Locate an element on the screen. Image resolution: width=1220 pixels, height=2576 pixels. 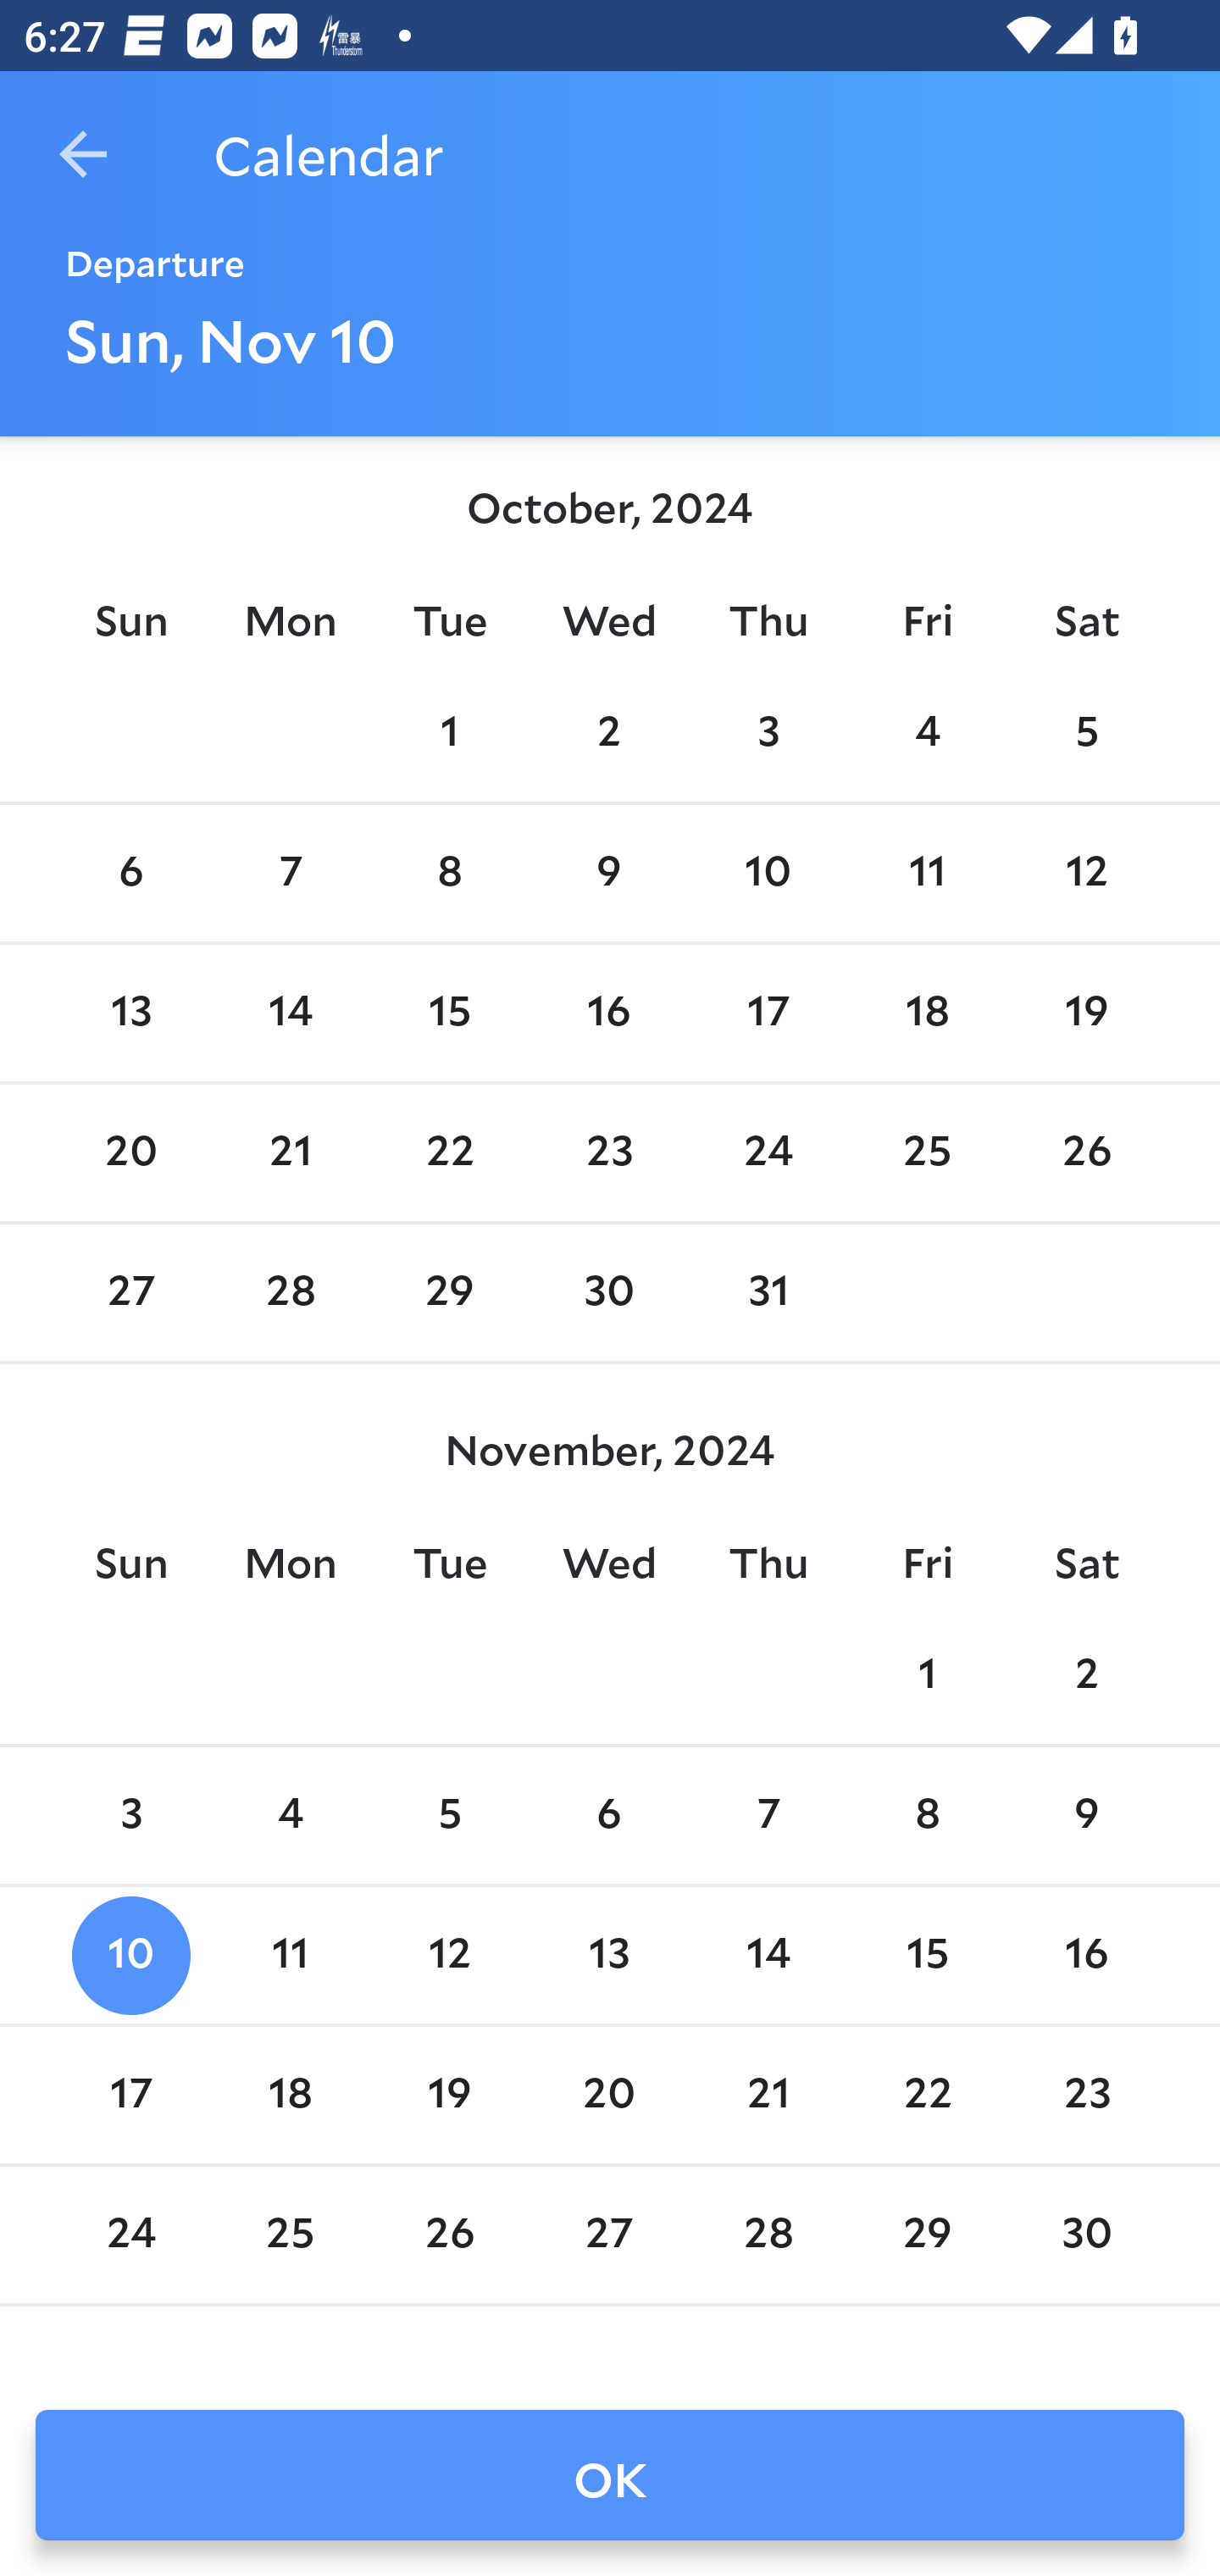
24 is located at coordinates (768, 1154).